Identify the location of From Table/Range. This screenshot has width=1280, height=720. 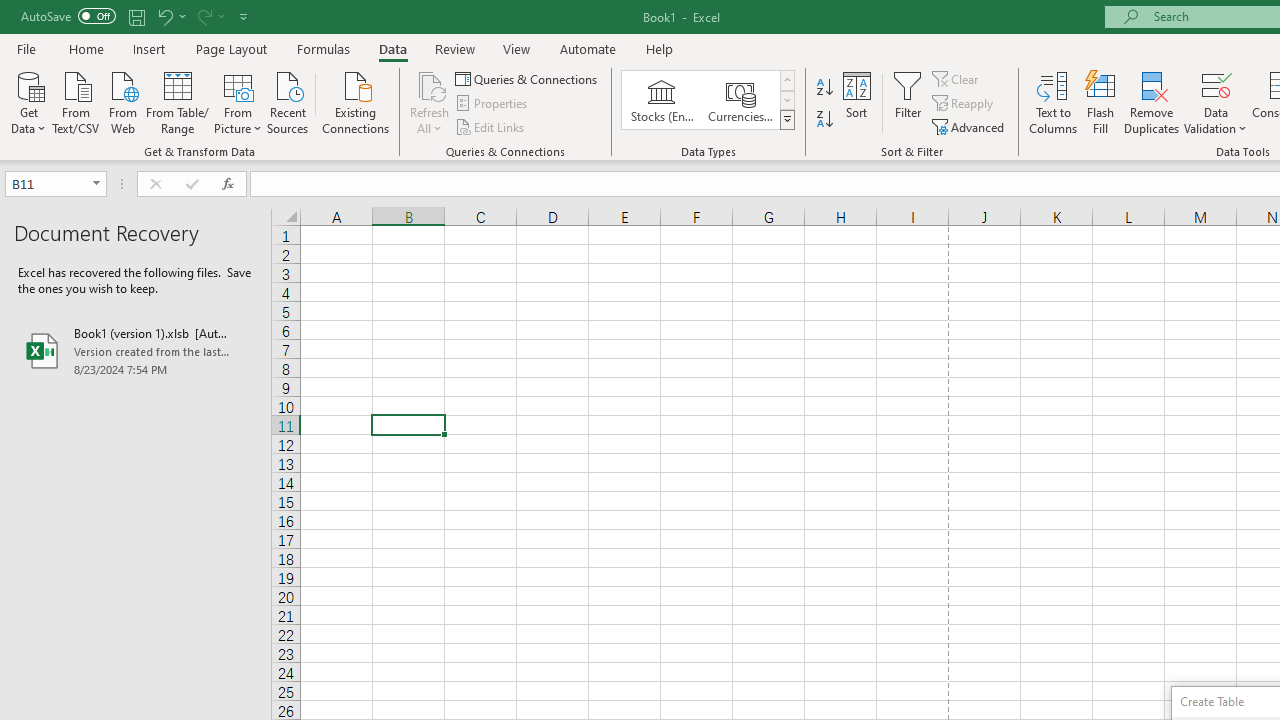
(178, 101).